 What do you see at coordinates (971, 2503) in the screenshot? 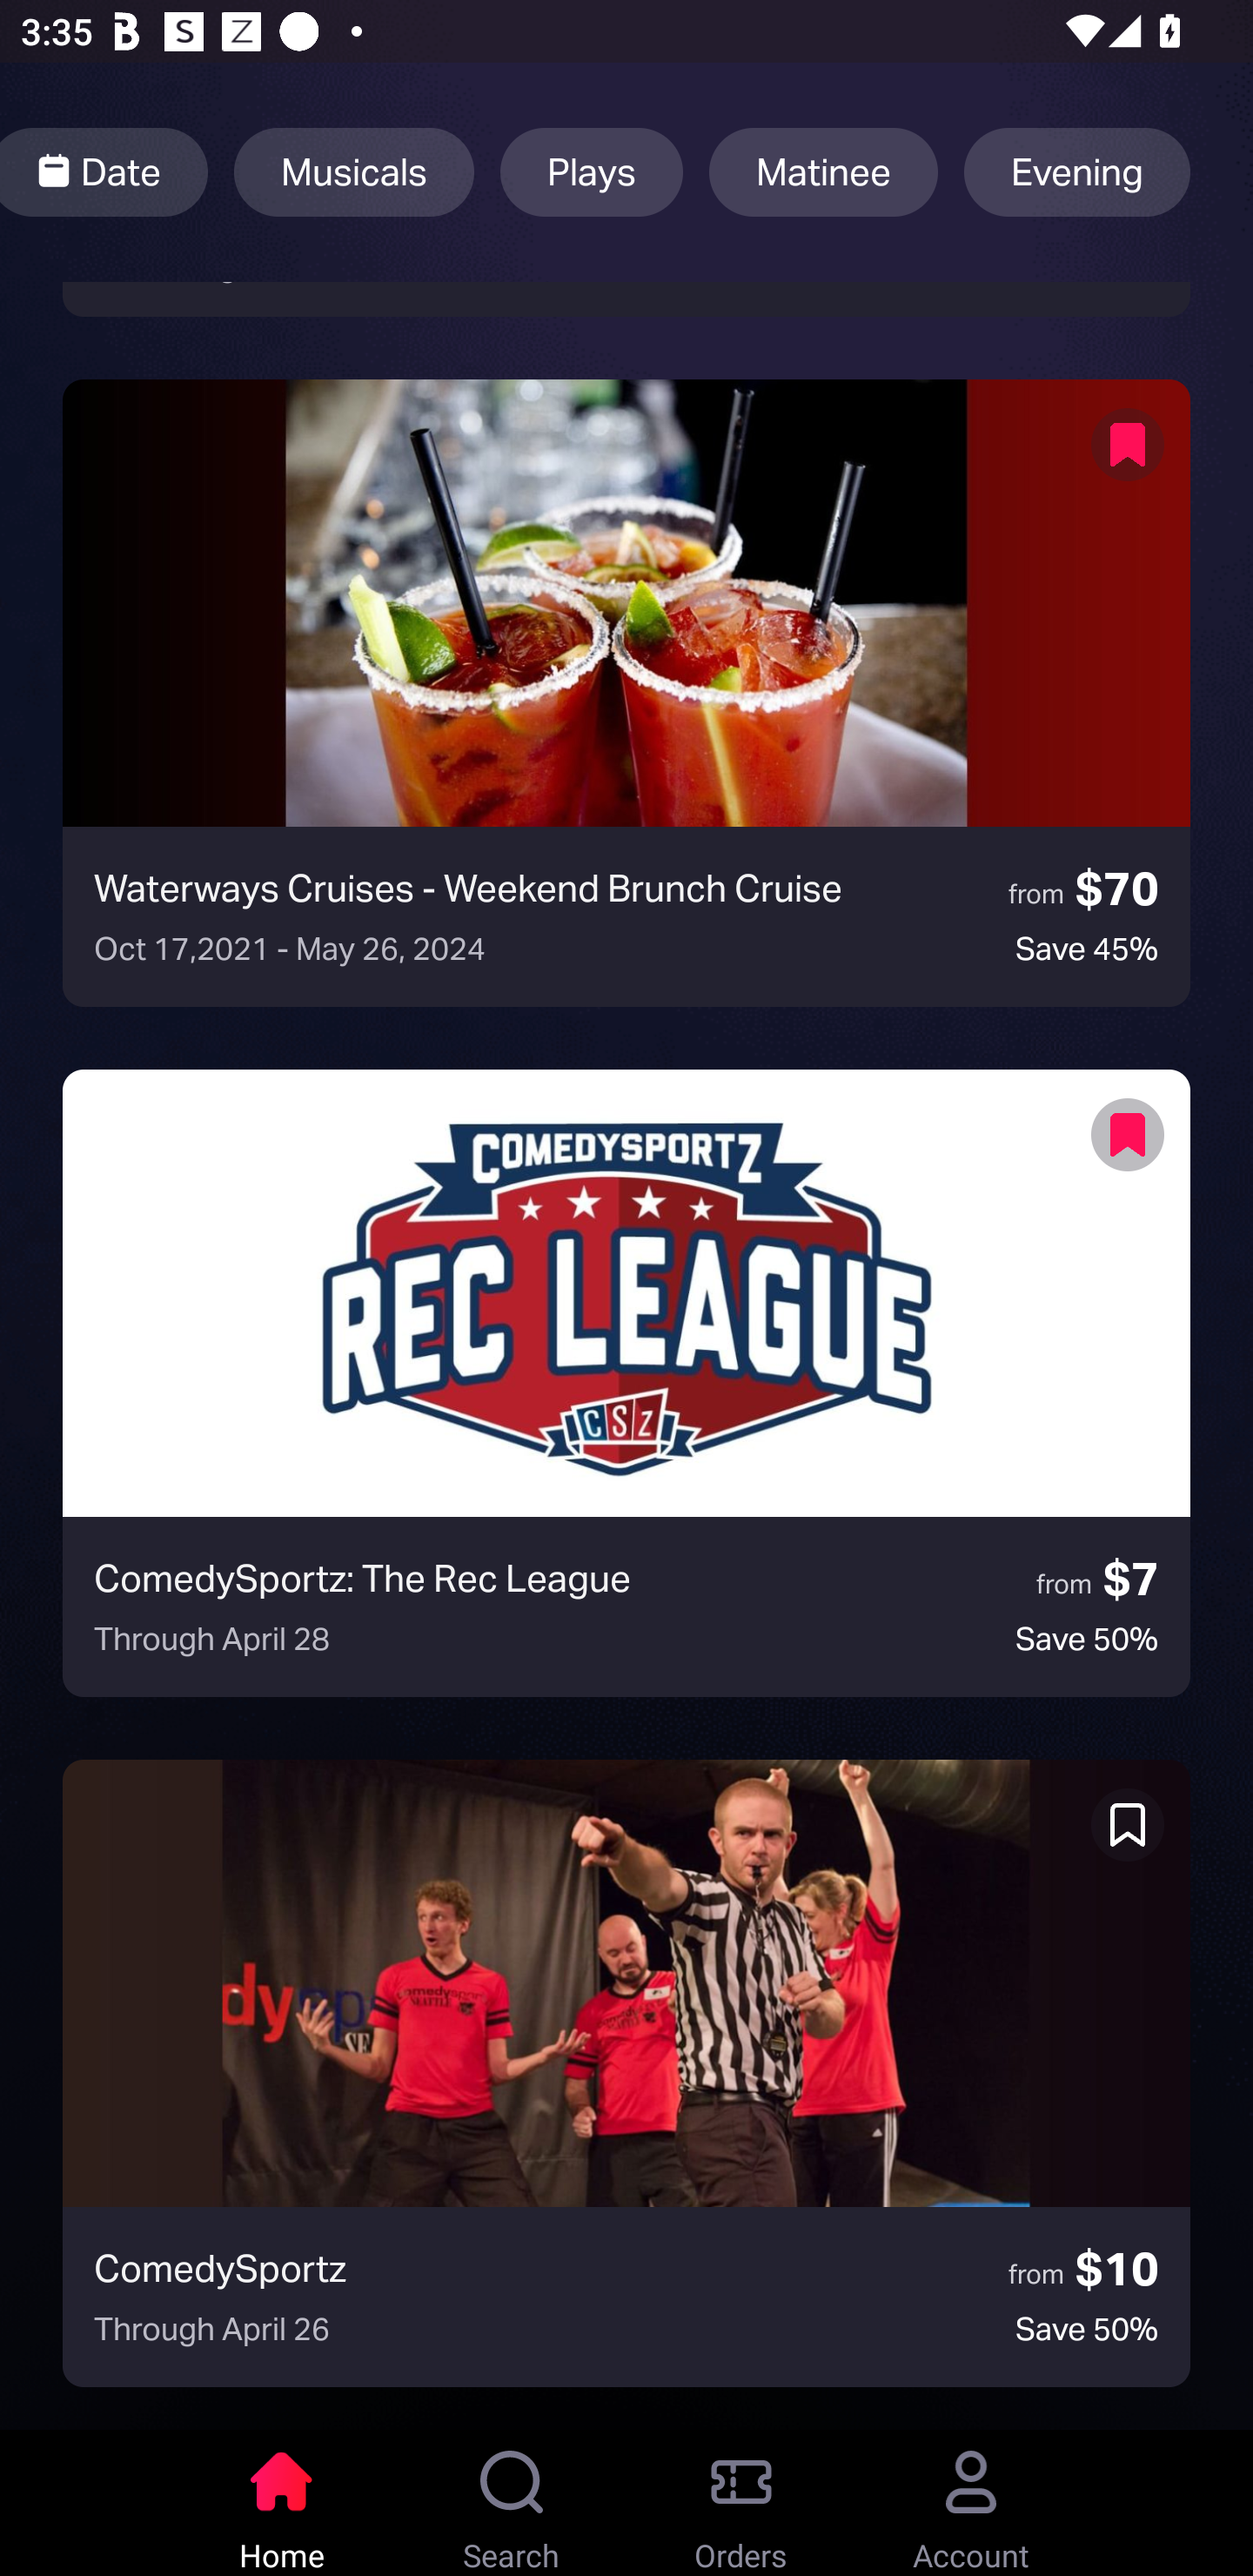
I see `Account` at bounding box center [971, 2503].